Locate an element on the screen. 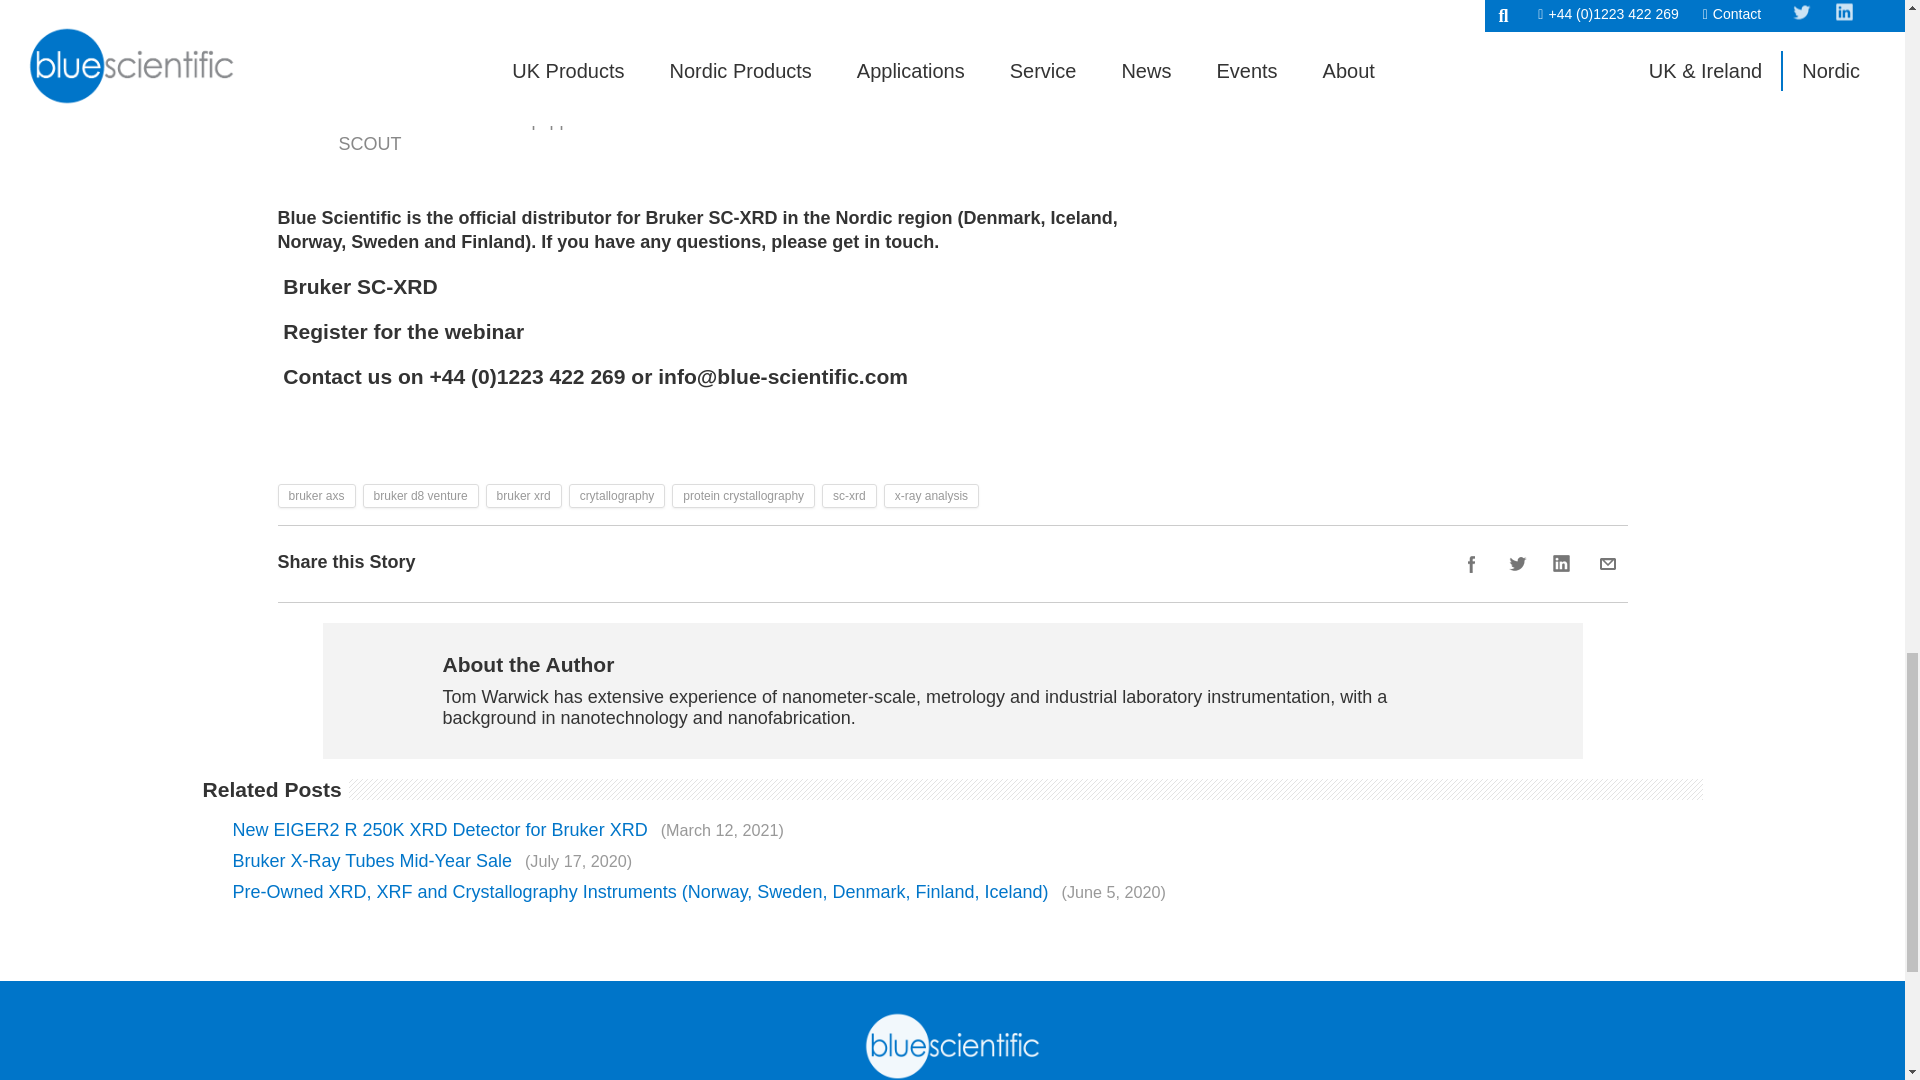  Facebook is located at coordinates (1471, 564).